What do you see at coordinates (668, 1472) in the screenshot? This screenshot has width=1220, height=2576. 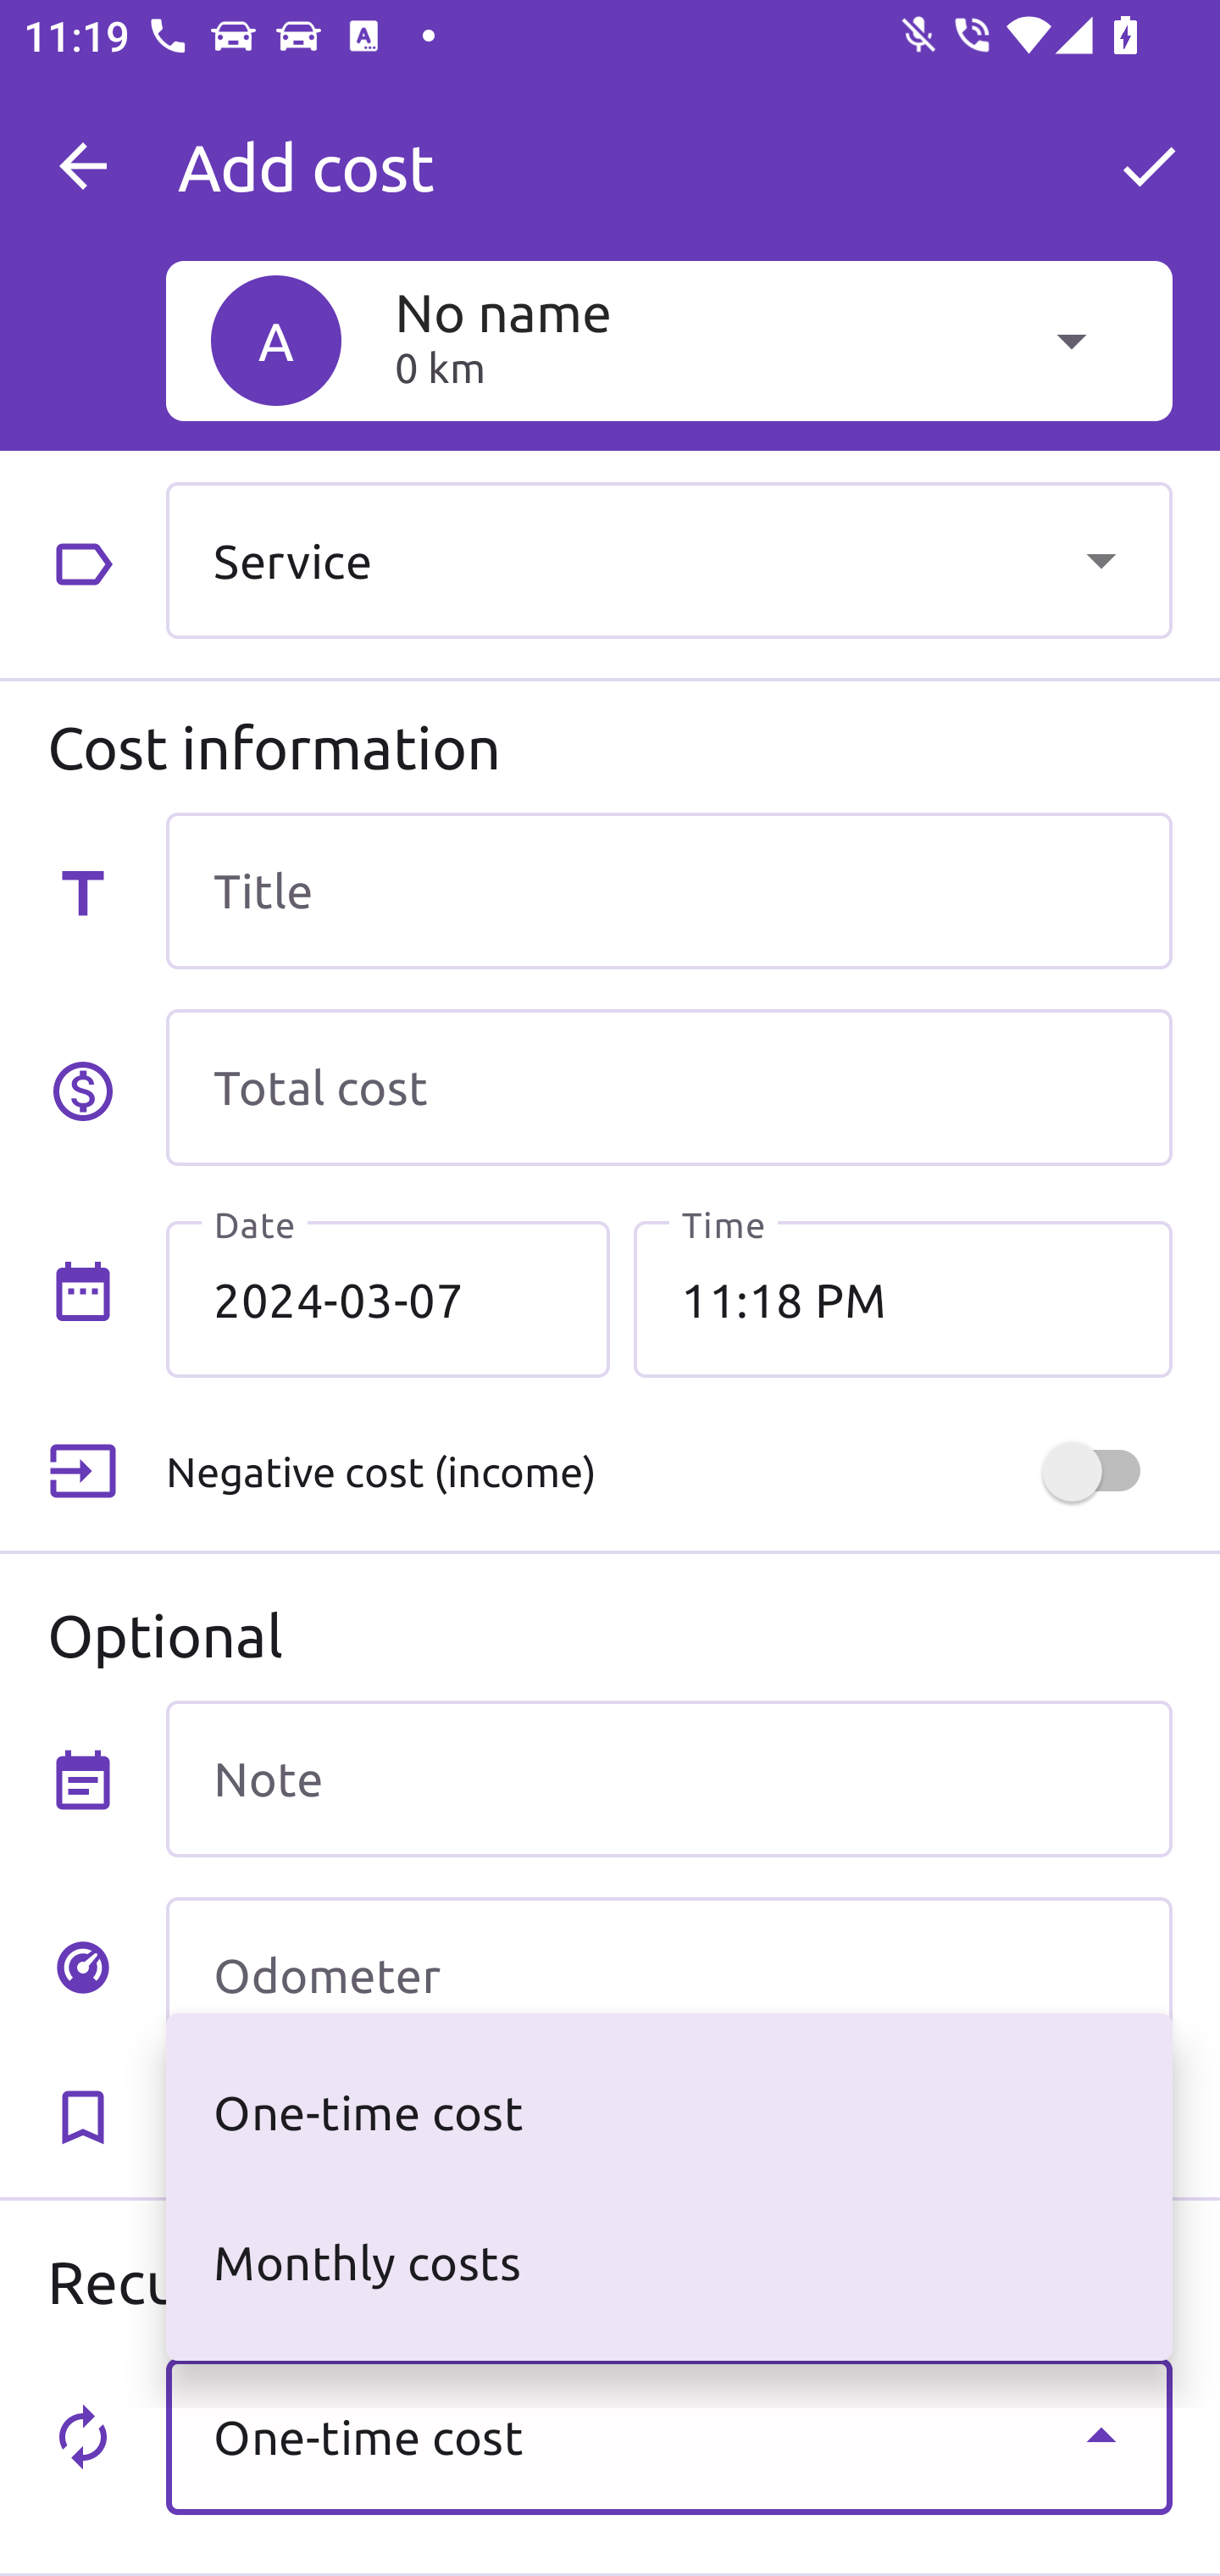 I see `Negative cost (income)` at bounding box center [668, 1472].